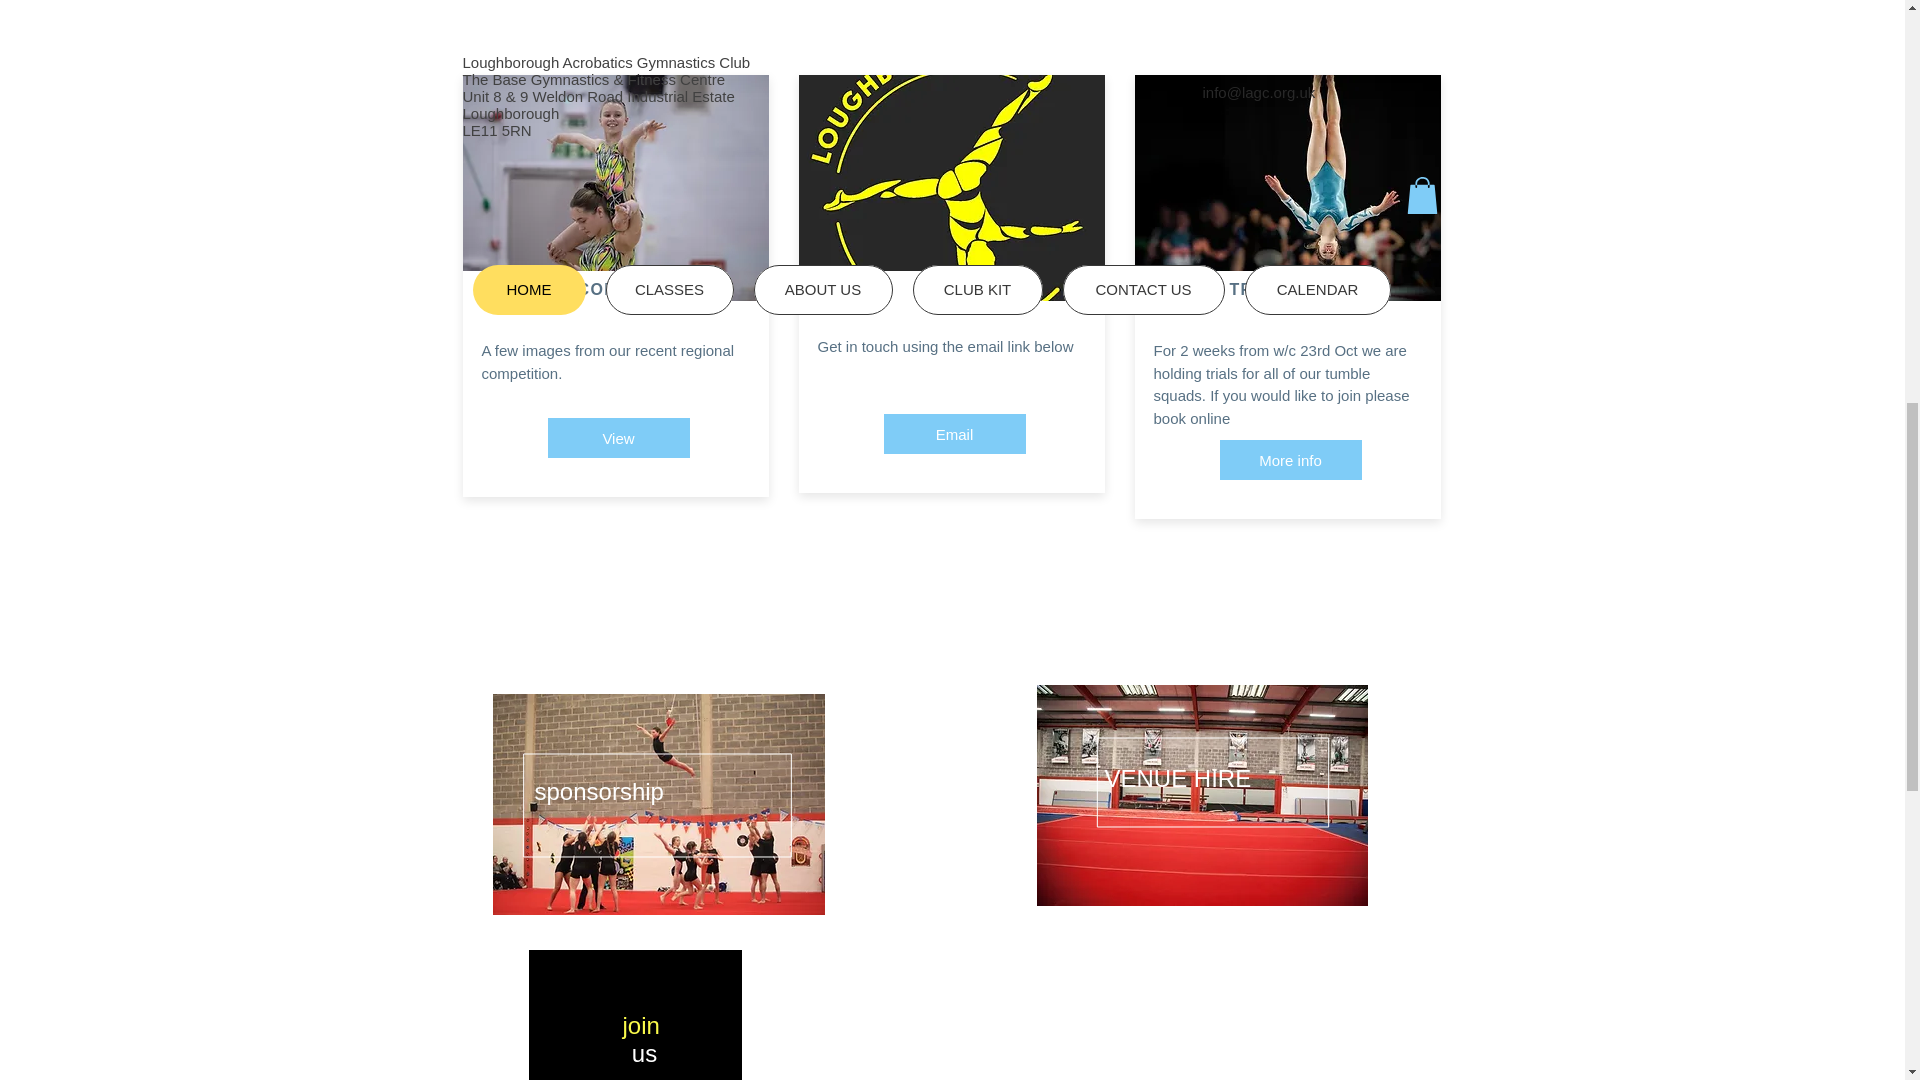  I want to click on sponsorship, so click(598, 790).